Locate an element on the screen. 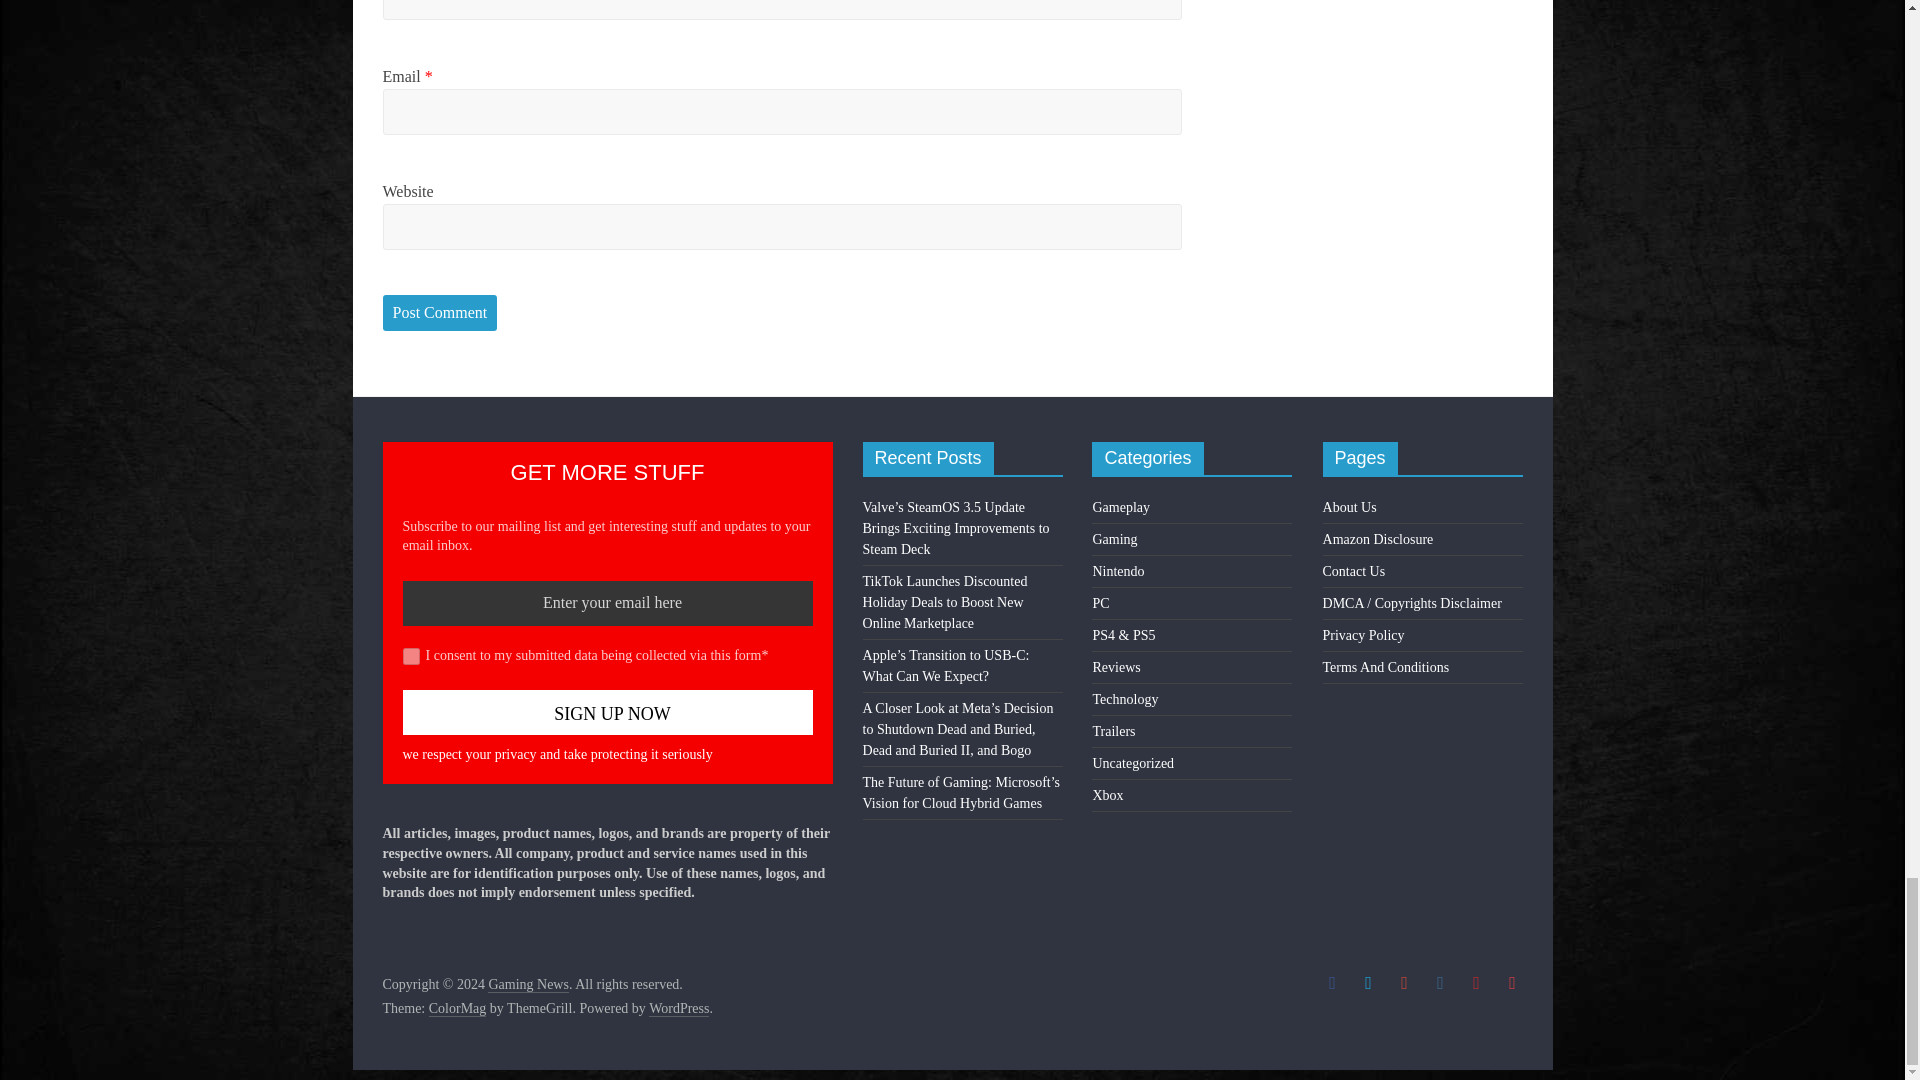 The width and height of the screenshot is (1920, 1080). Post Comment is located at coordinates (440, 312).